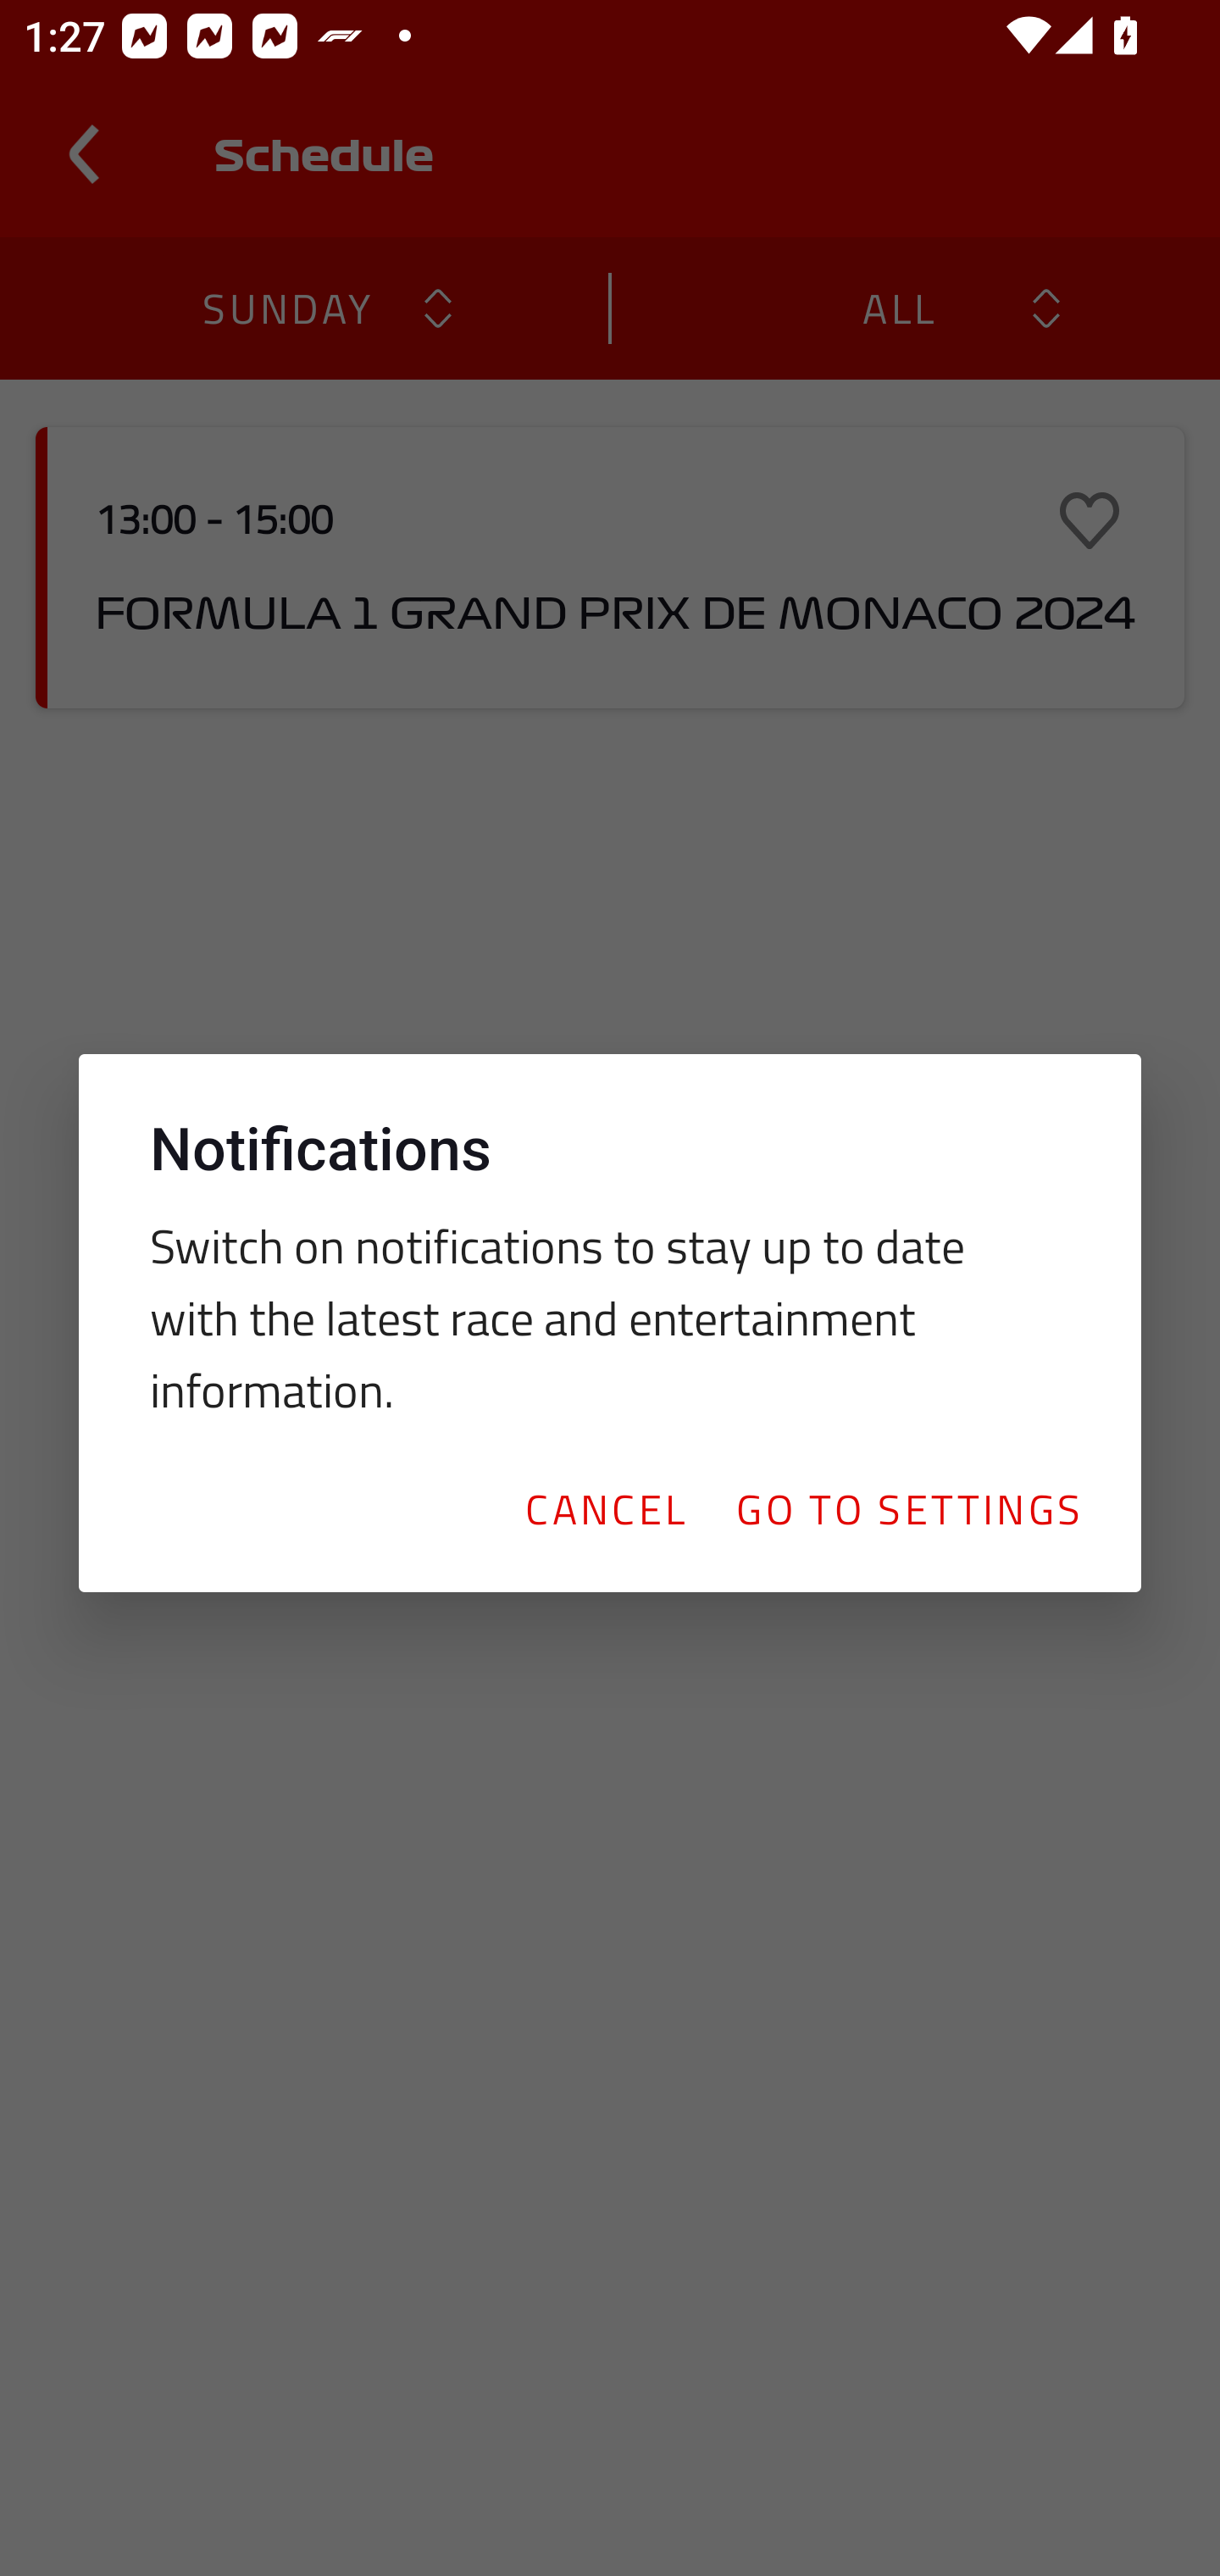  What do you see at coordinates (604, 1508) in the screenshot?
I see `CANCEL` at bounding box center [604, 1508].